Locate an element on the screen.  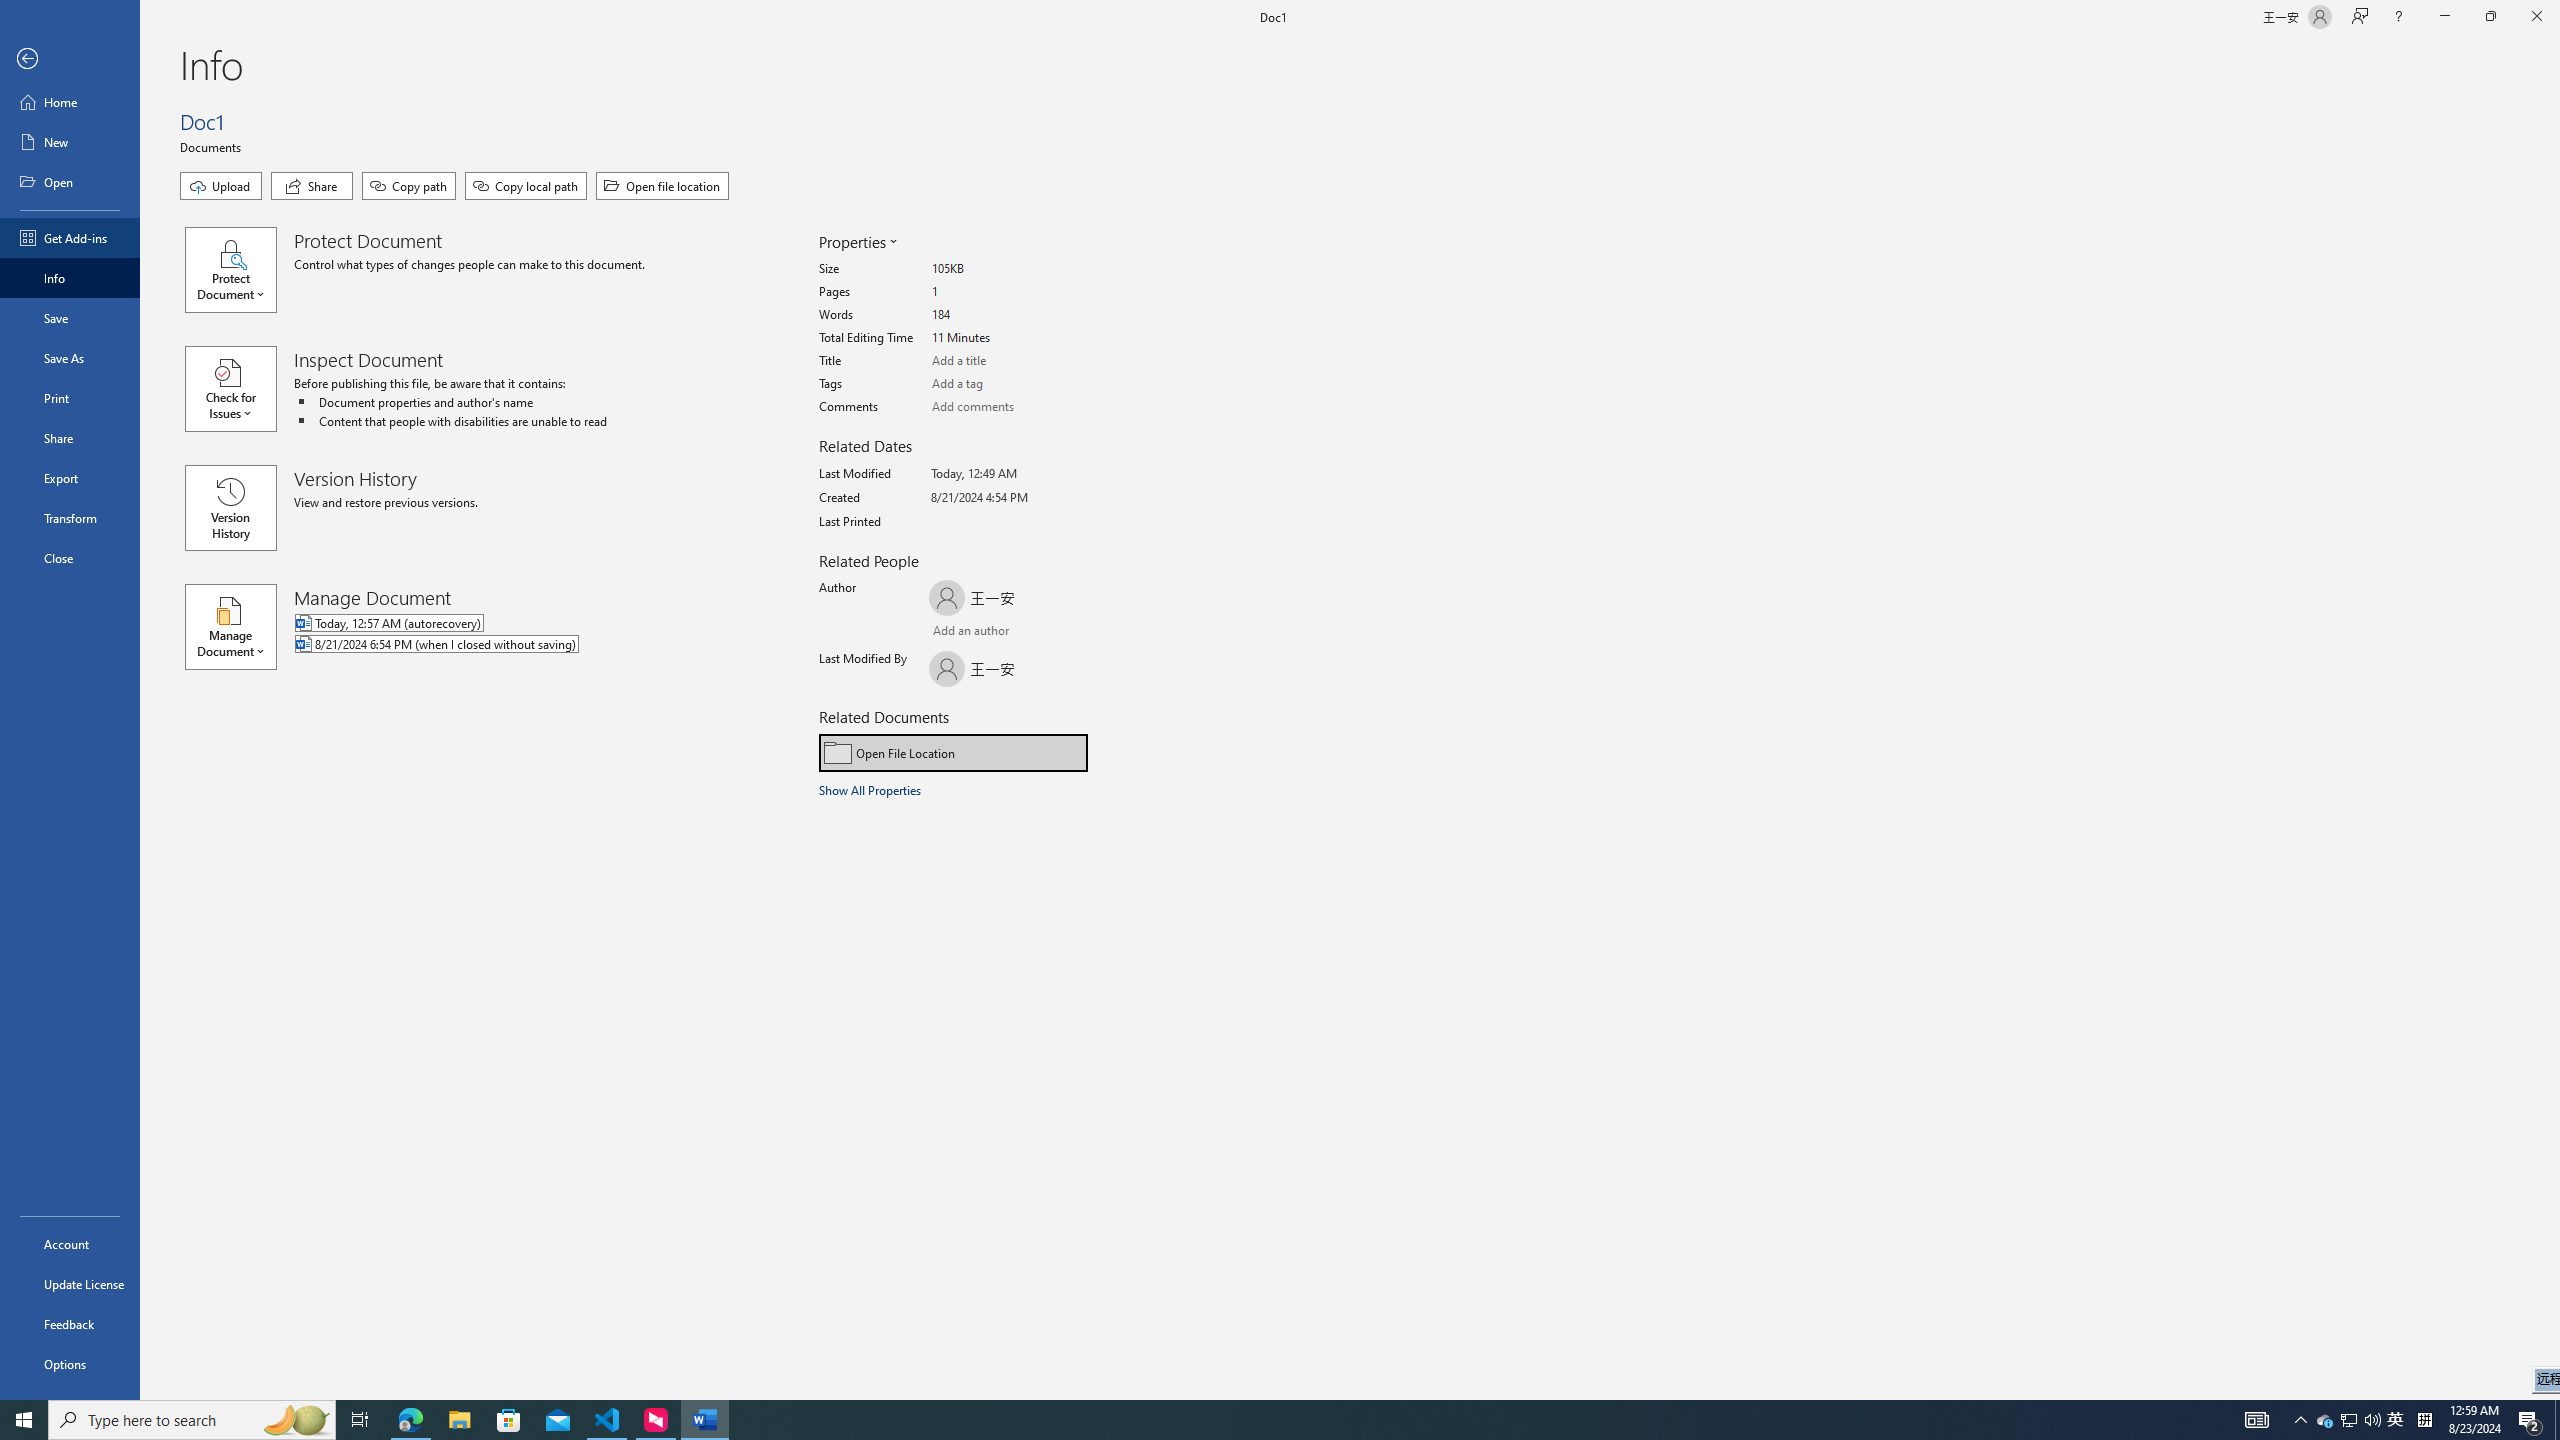
Documents is located at coordinates (212, 146).